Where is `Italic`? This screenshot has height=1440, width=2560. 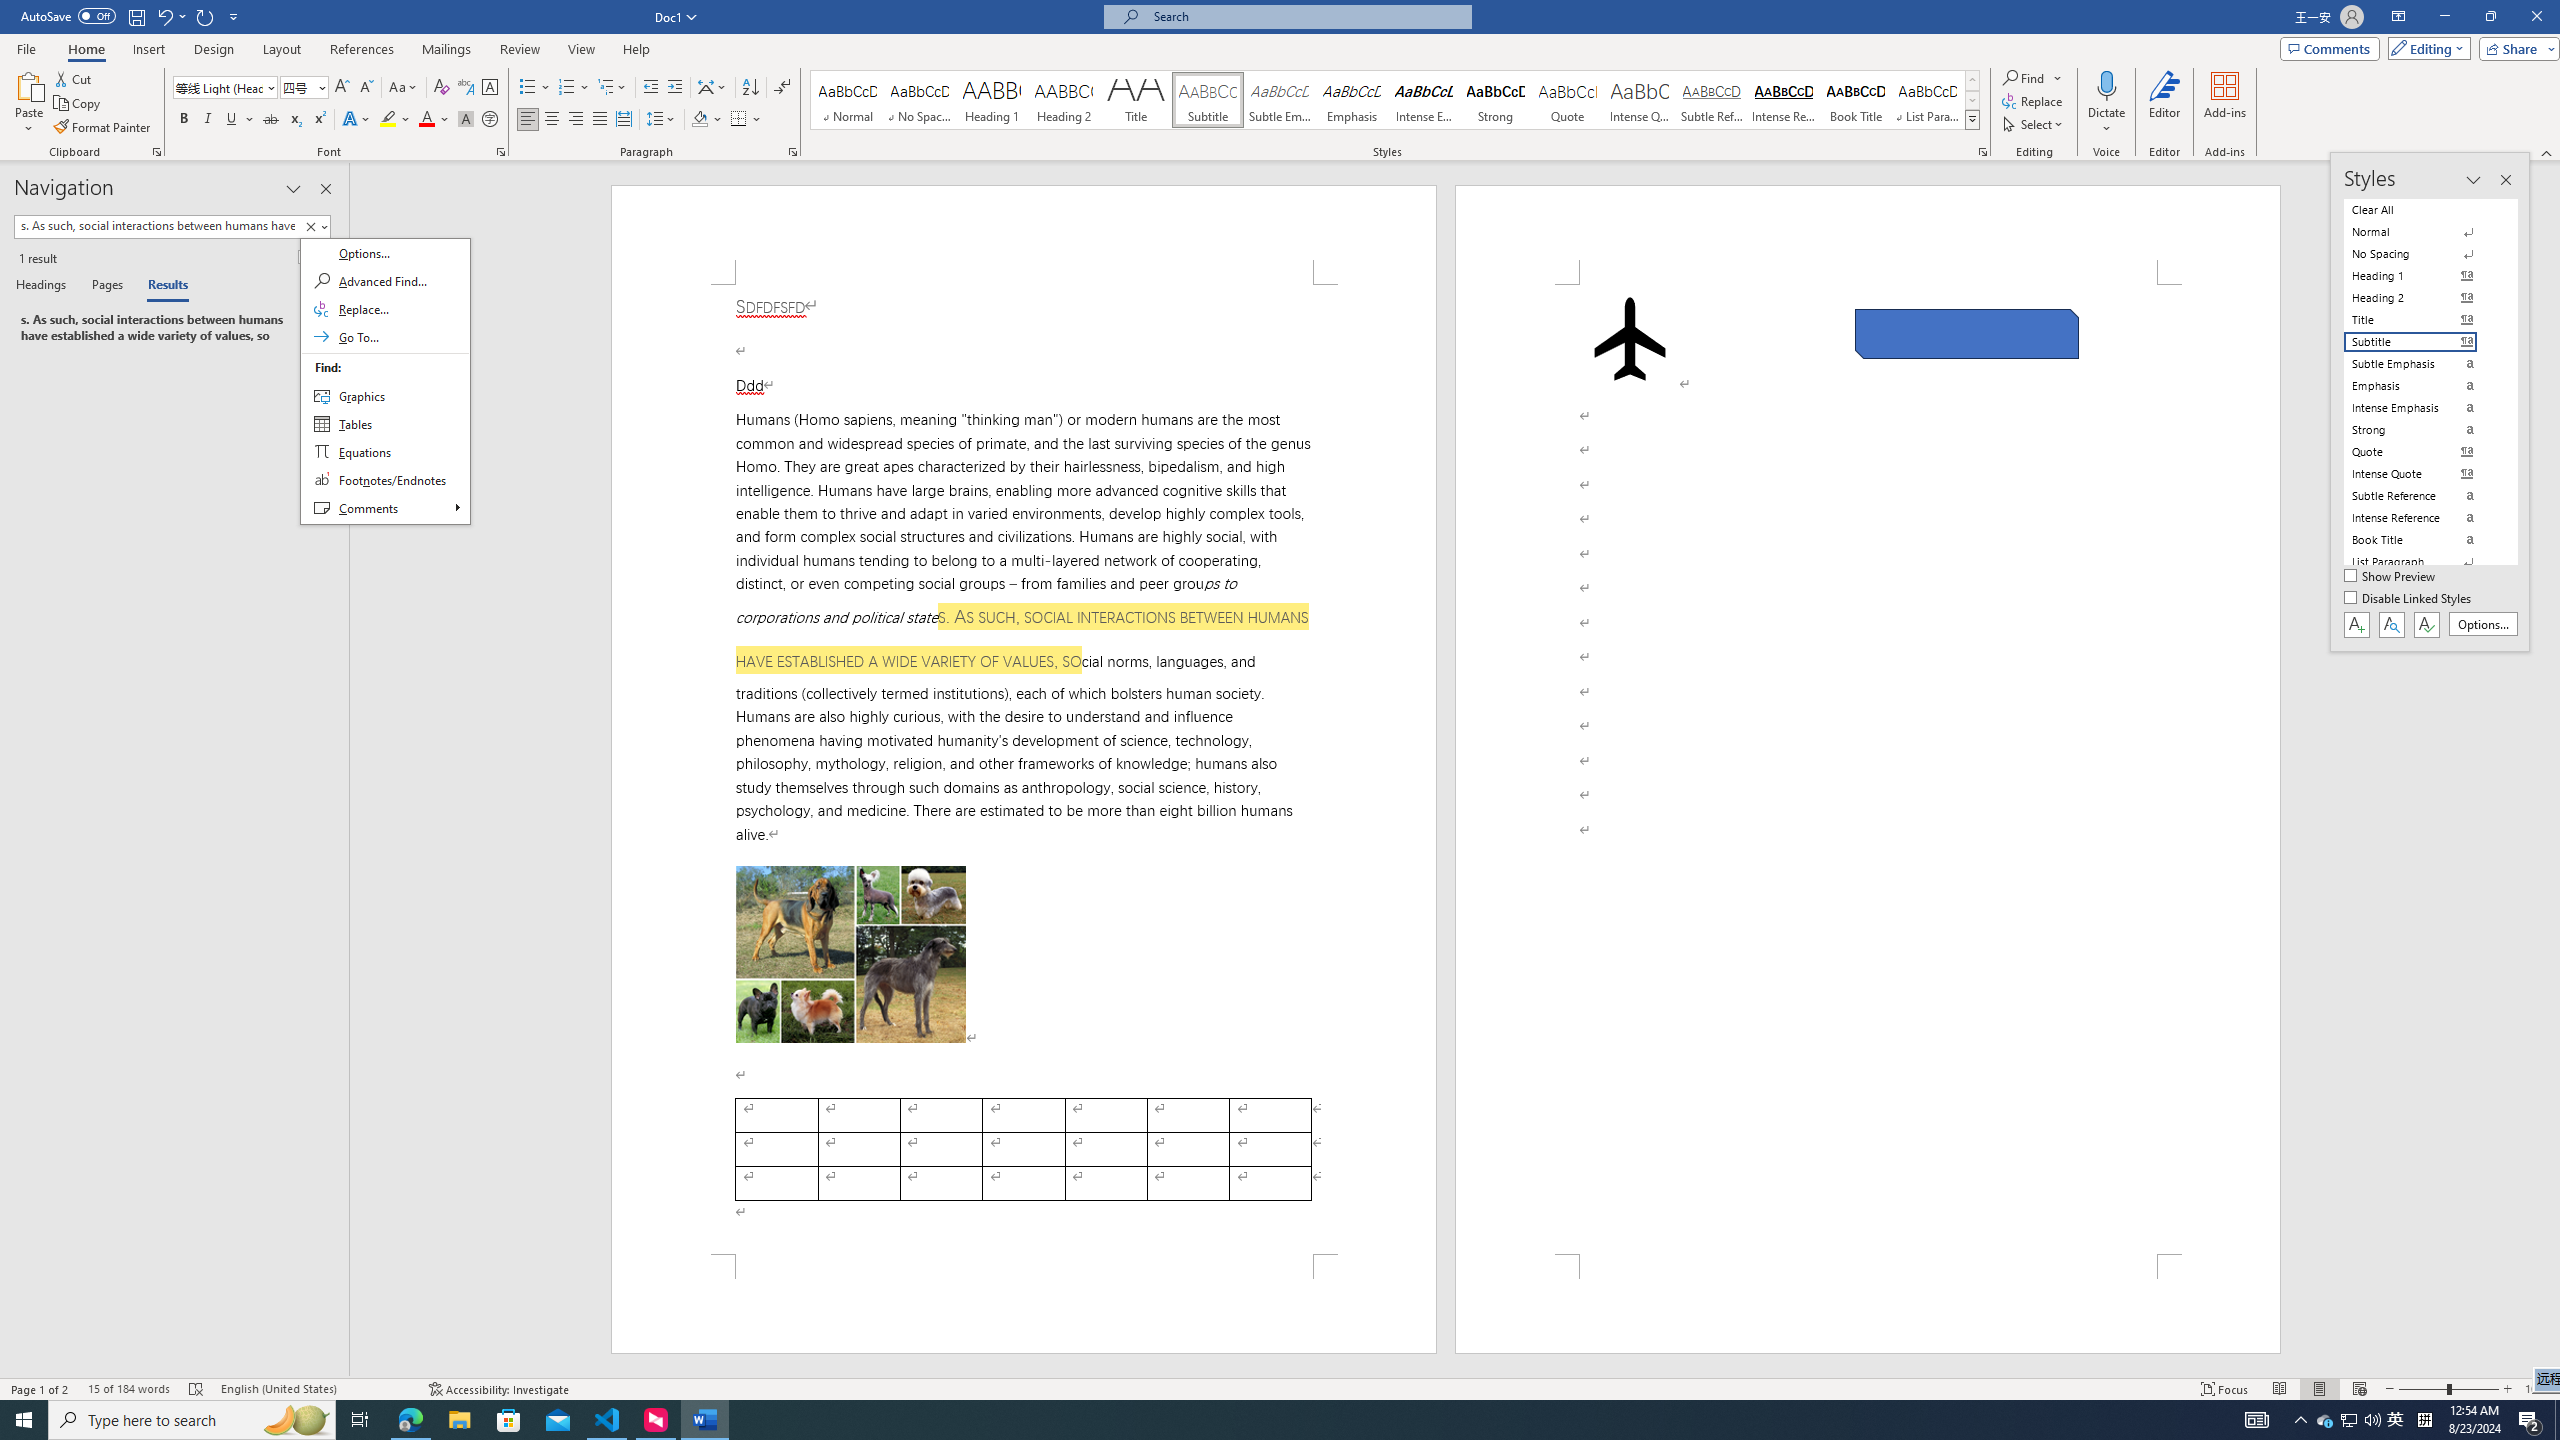
Italic is located at coordinates (208, 120).